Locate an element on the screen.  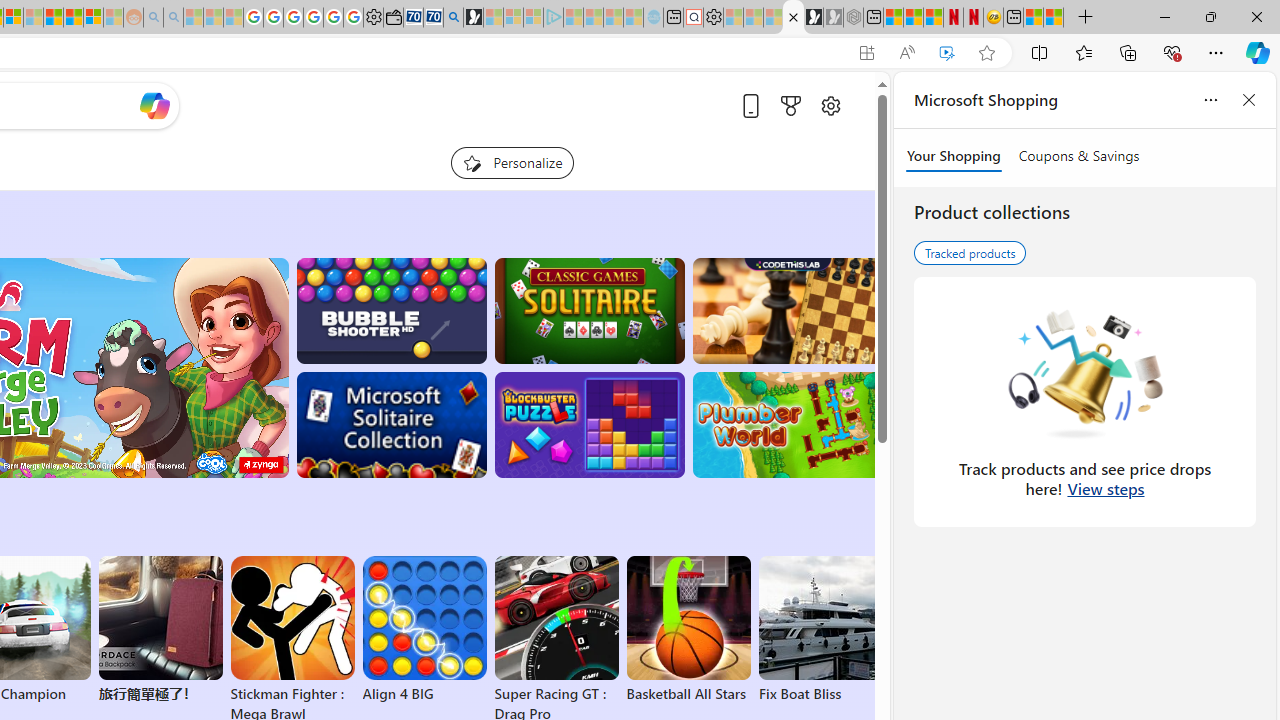
Personalize your feed" is located at coordinates (512, 162).